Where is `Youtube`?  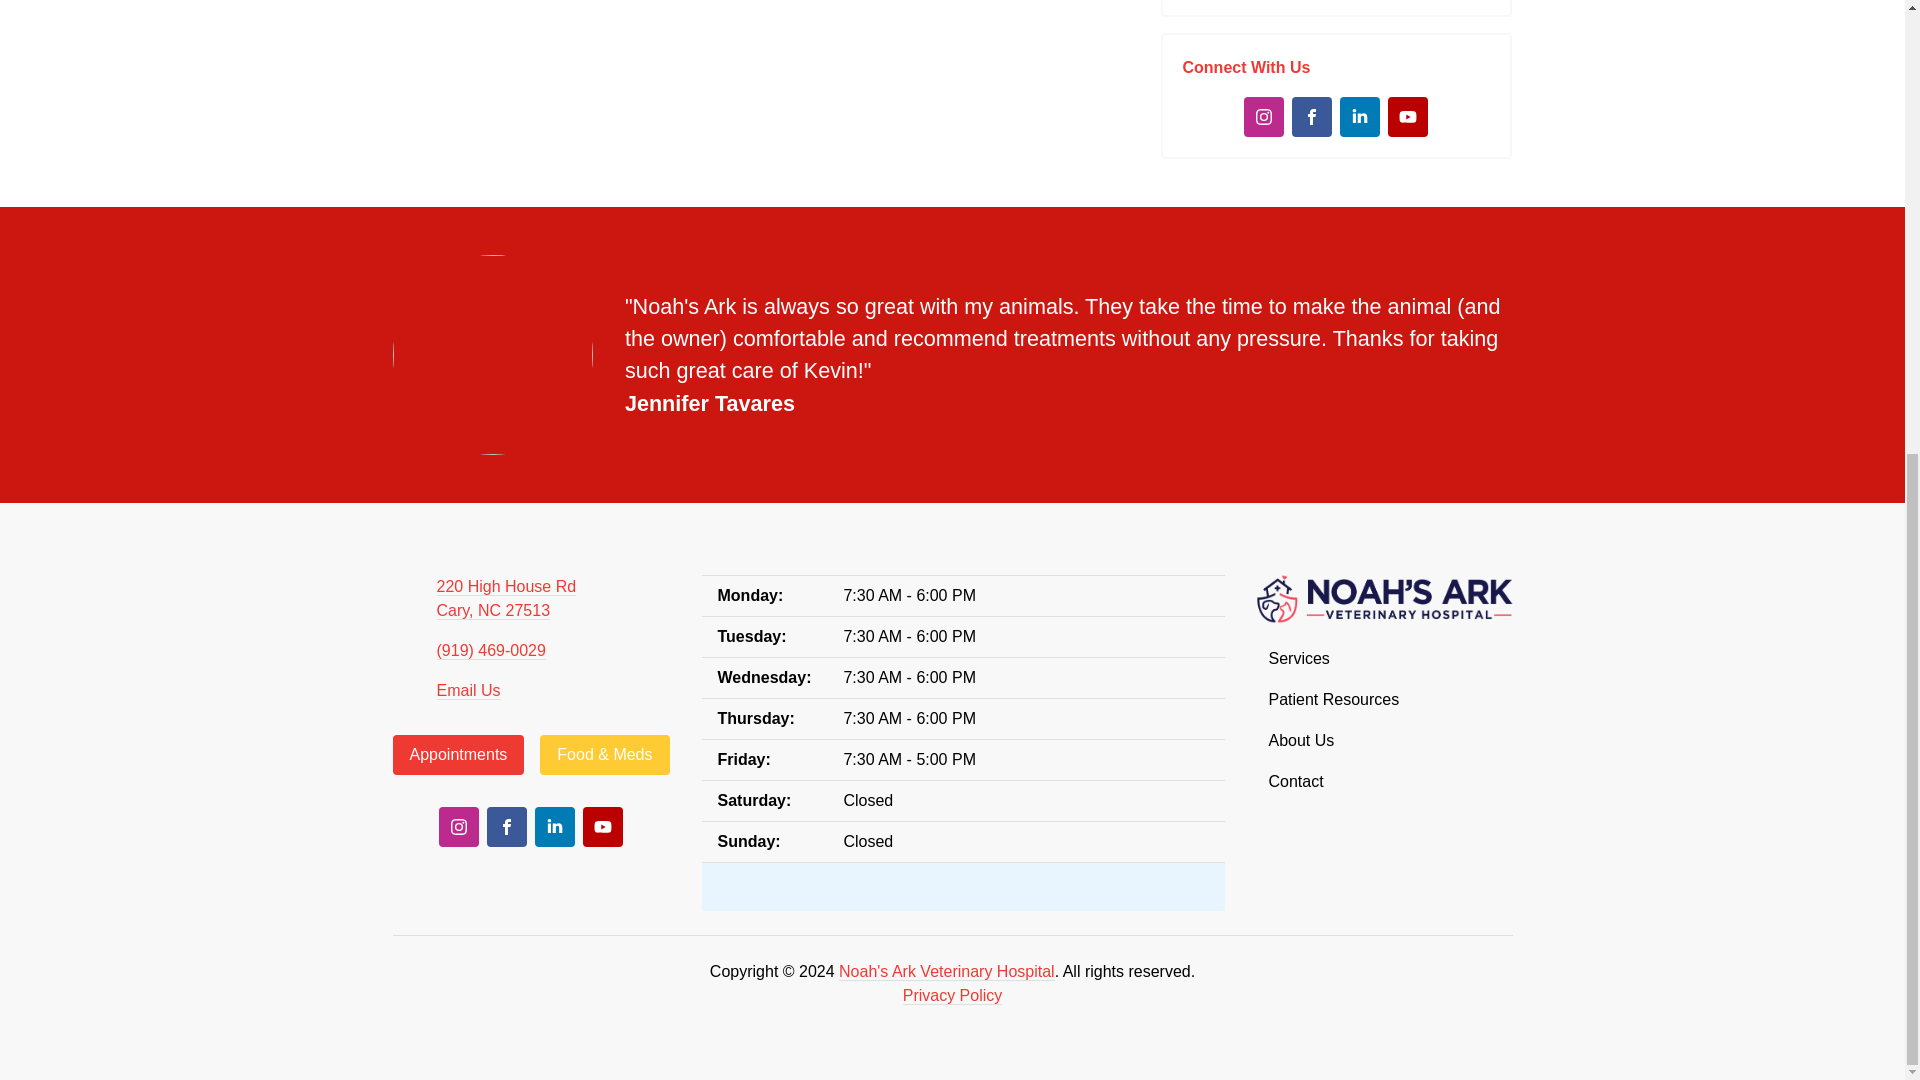 Youtube is located at coordinates (1408, 117).